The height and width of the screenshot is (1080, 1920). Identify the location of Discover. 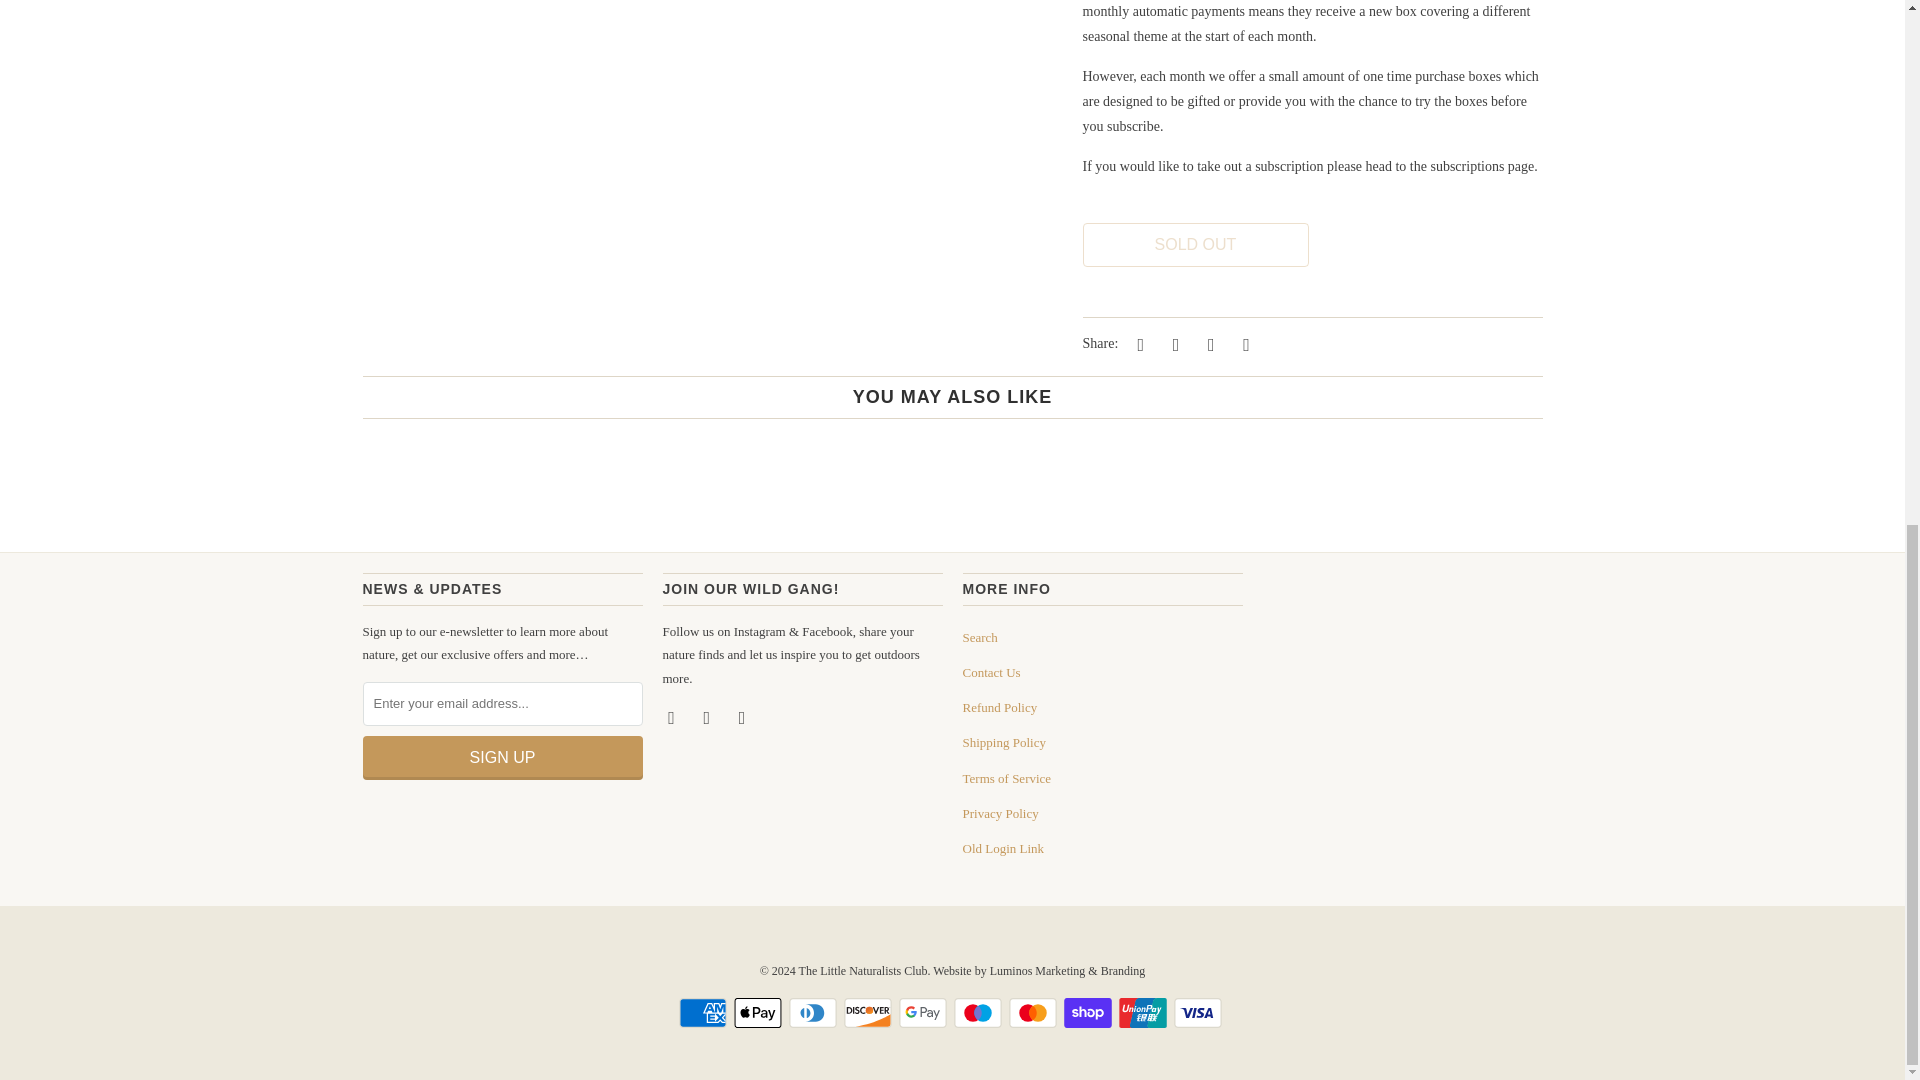
(870, 1012).